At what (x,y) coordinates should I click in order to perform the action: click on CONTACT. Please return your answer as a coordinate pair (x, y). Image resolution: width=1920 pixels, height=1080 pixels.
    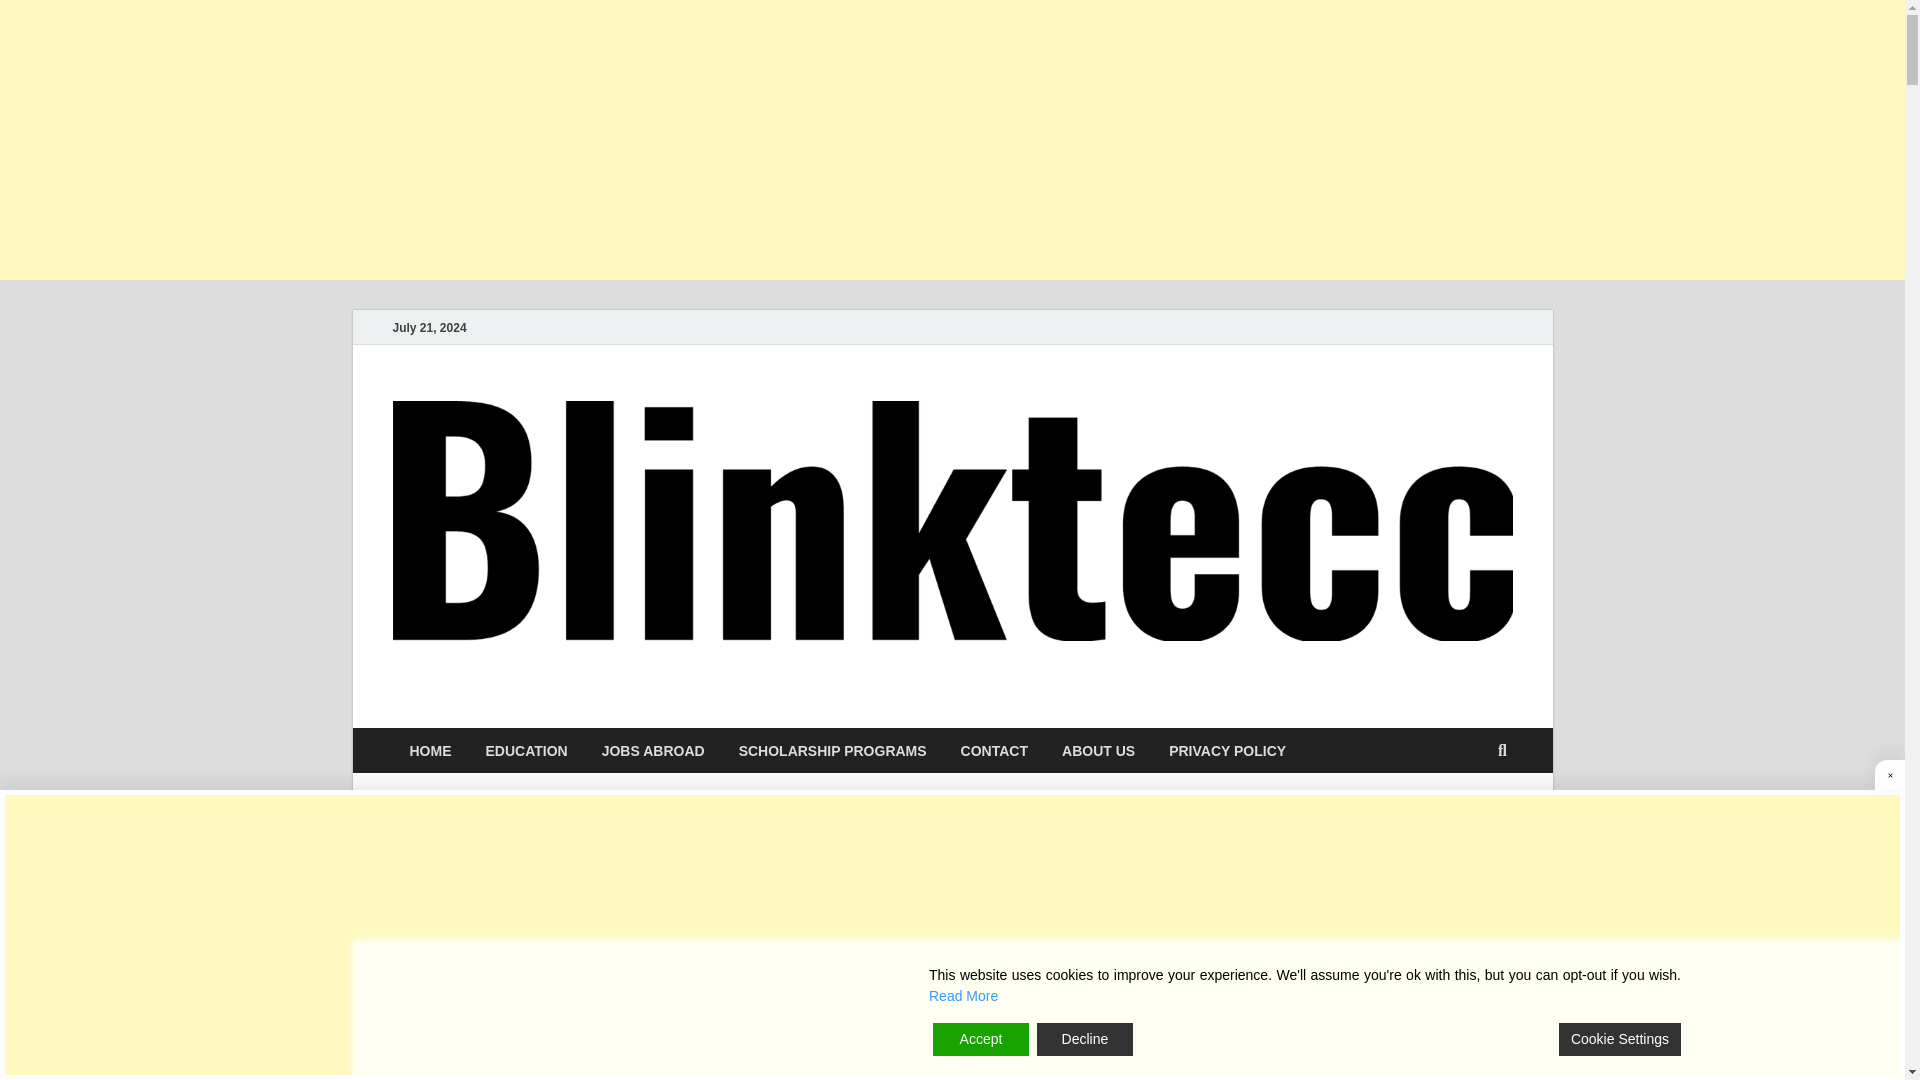
    Looking at the image, I should click on (994, 750).